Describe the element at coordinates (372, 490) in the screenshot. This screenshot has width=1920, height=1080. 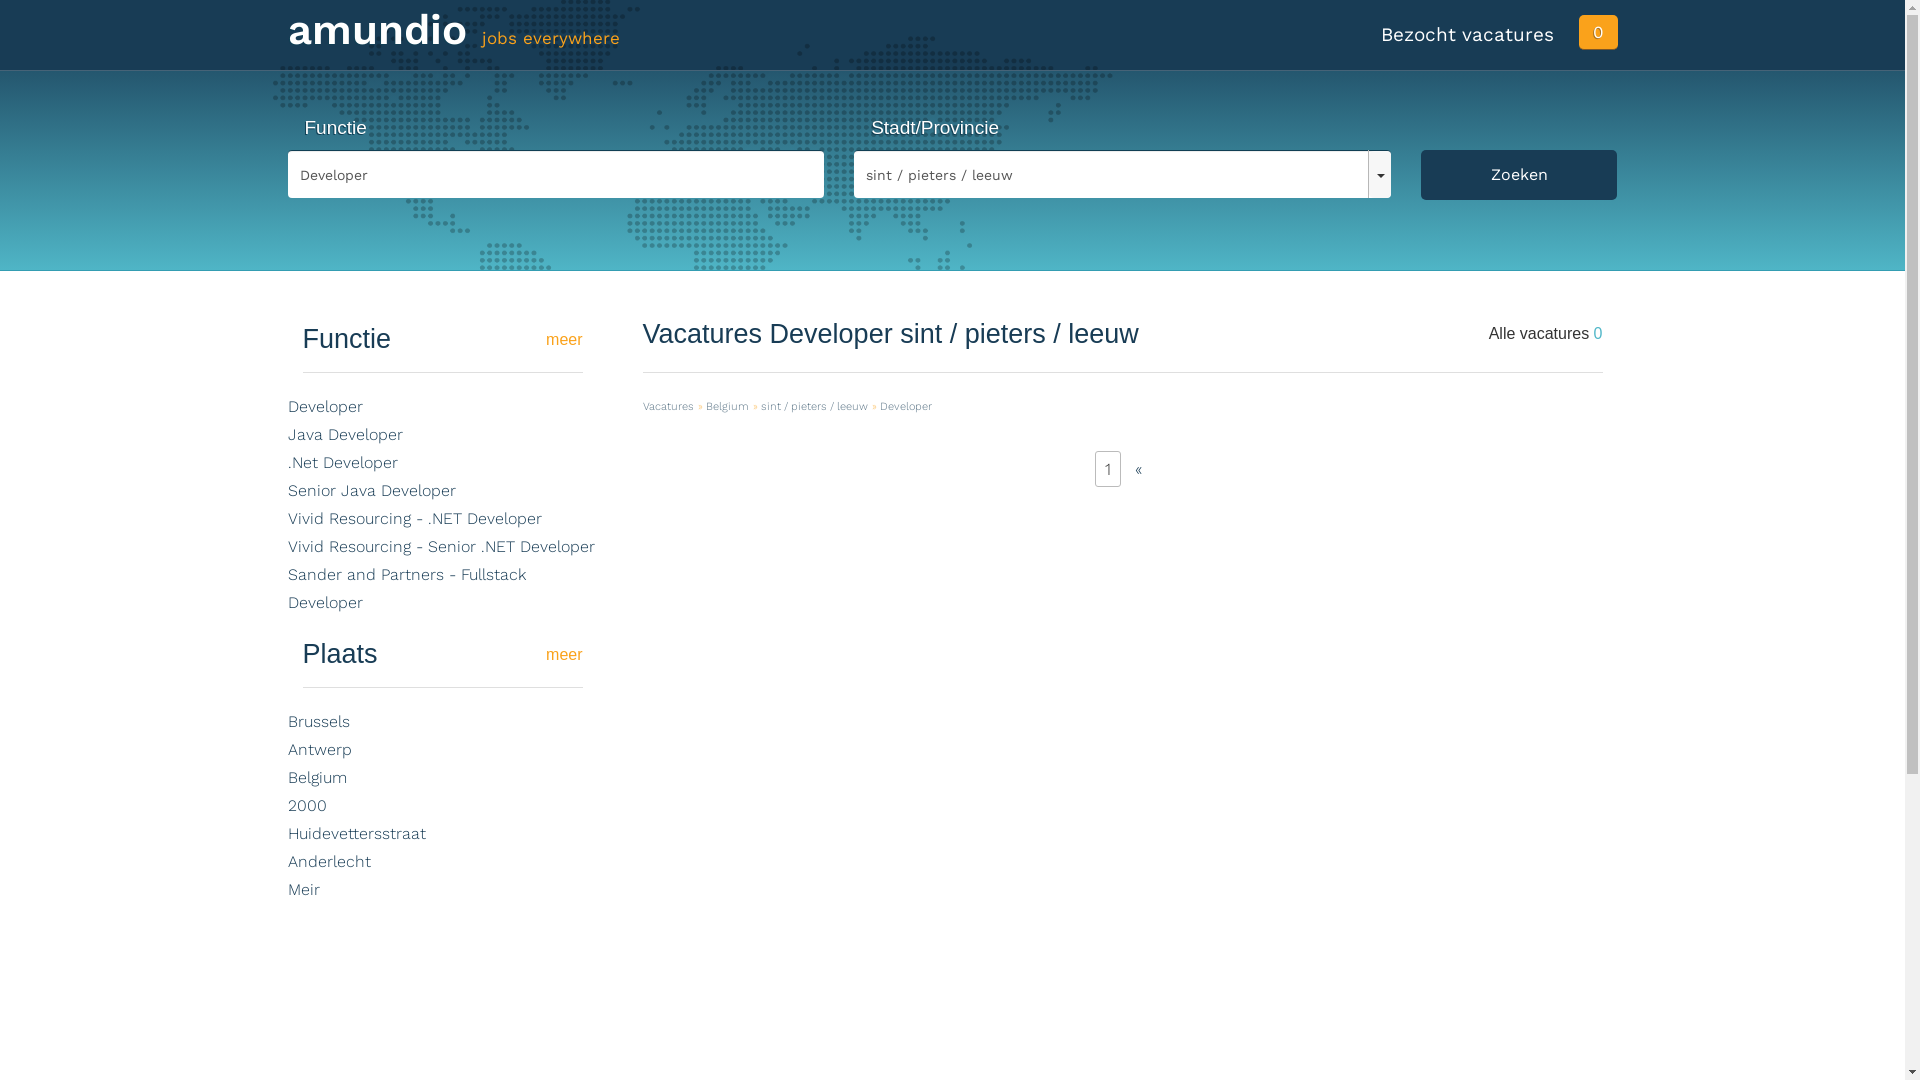
I see `Senior Java Developer` at that location.